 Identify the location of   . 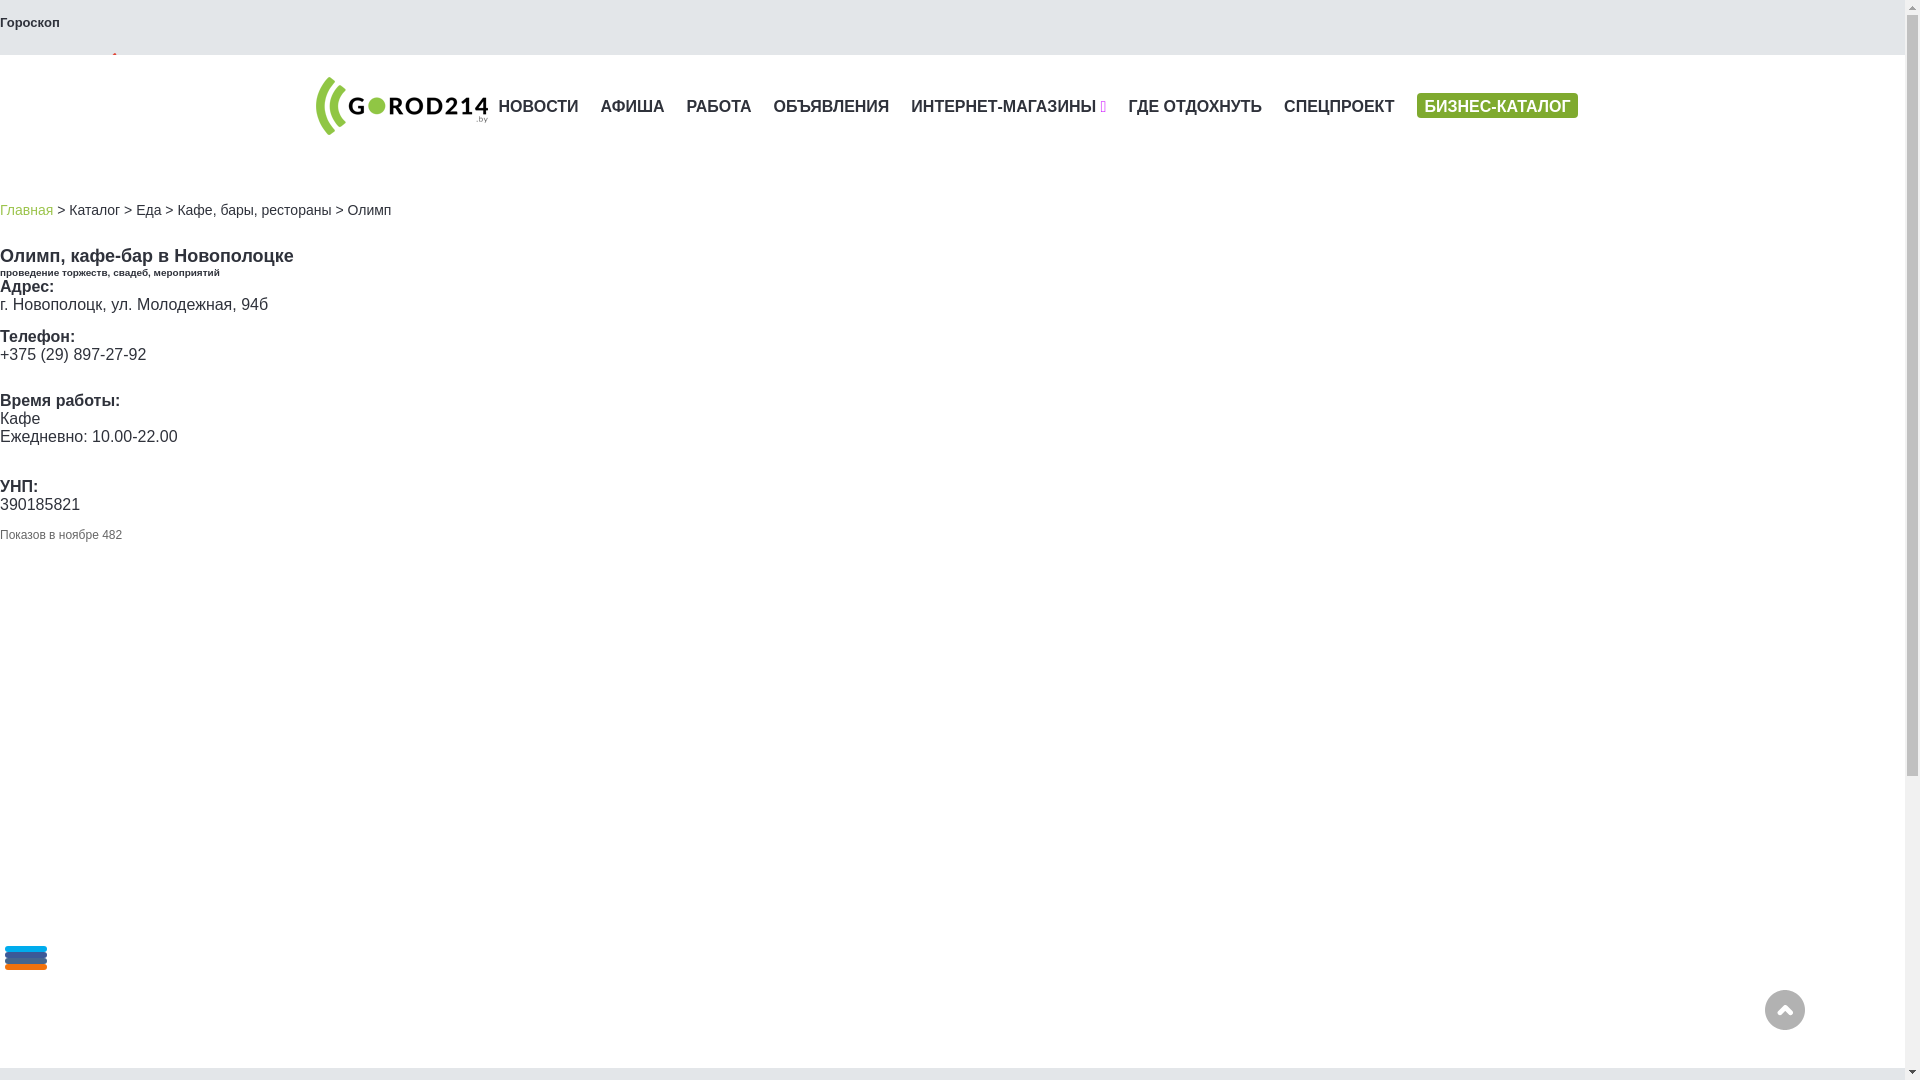
(65, 68).